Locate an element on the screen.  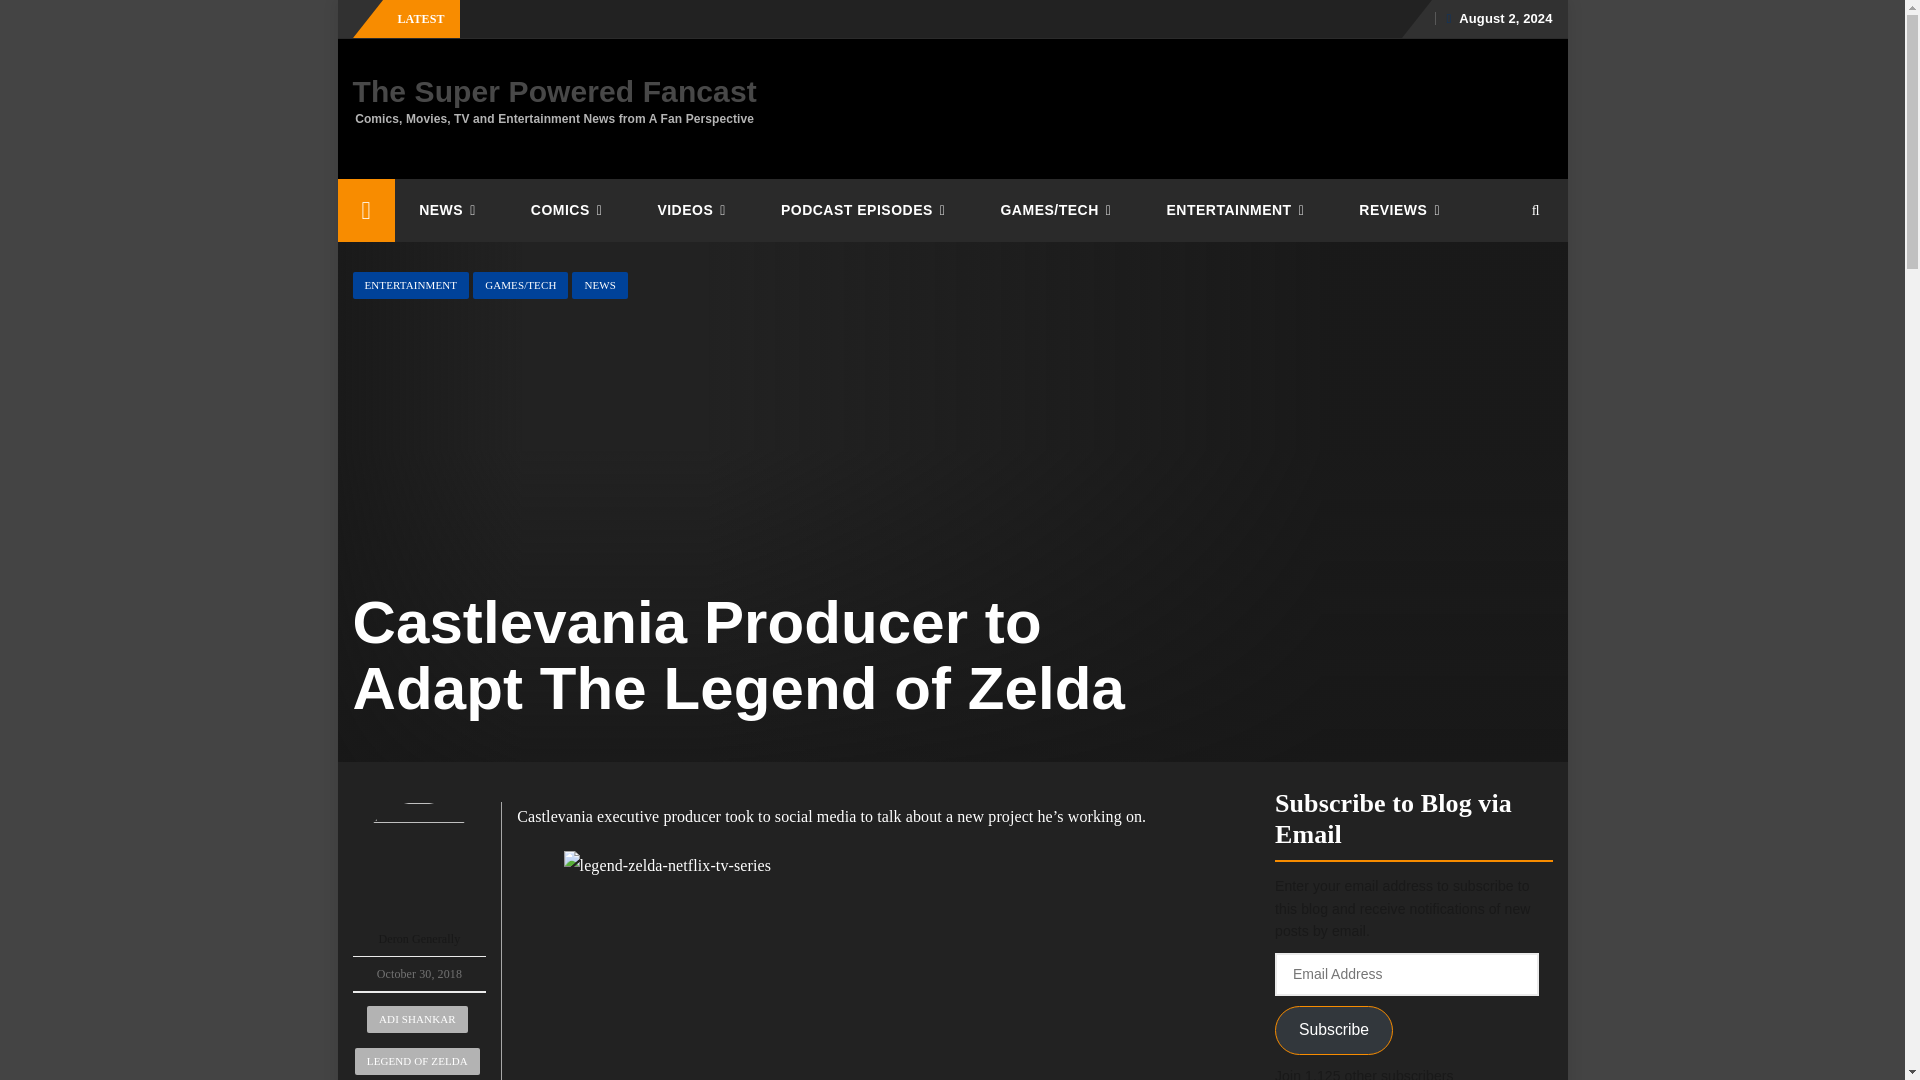
The Super Powered Fancast is located at coordinates (366, 210).